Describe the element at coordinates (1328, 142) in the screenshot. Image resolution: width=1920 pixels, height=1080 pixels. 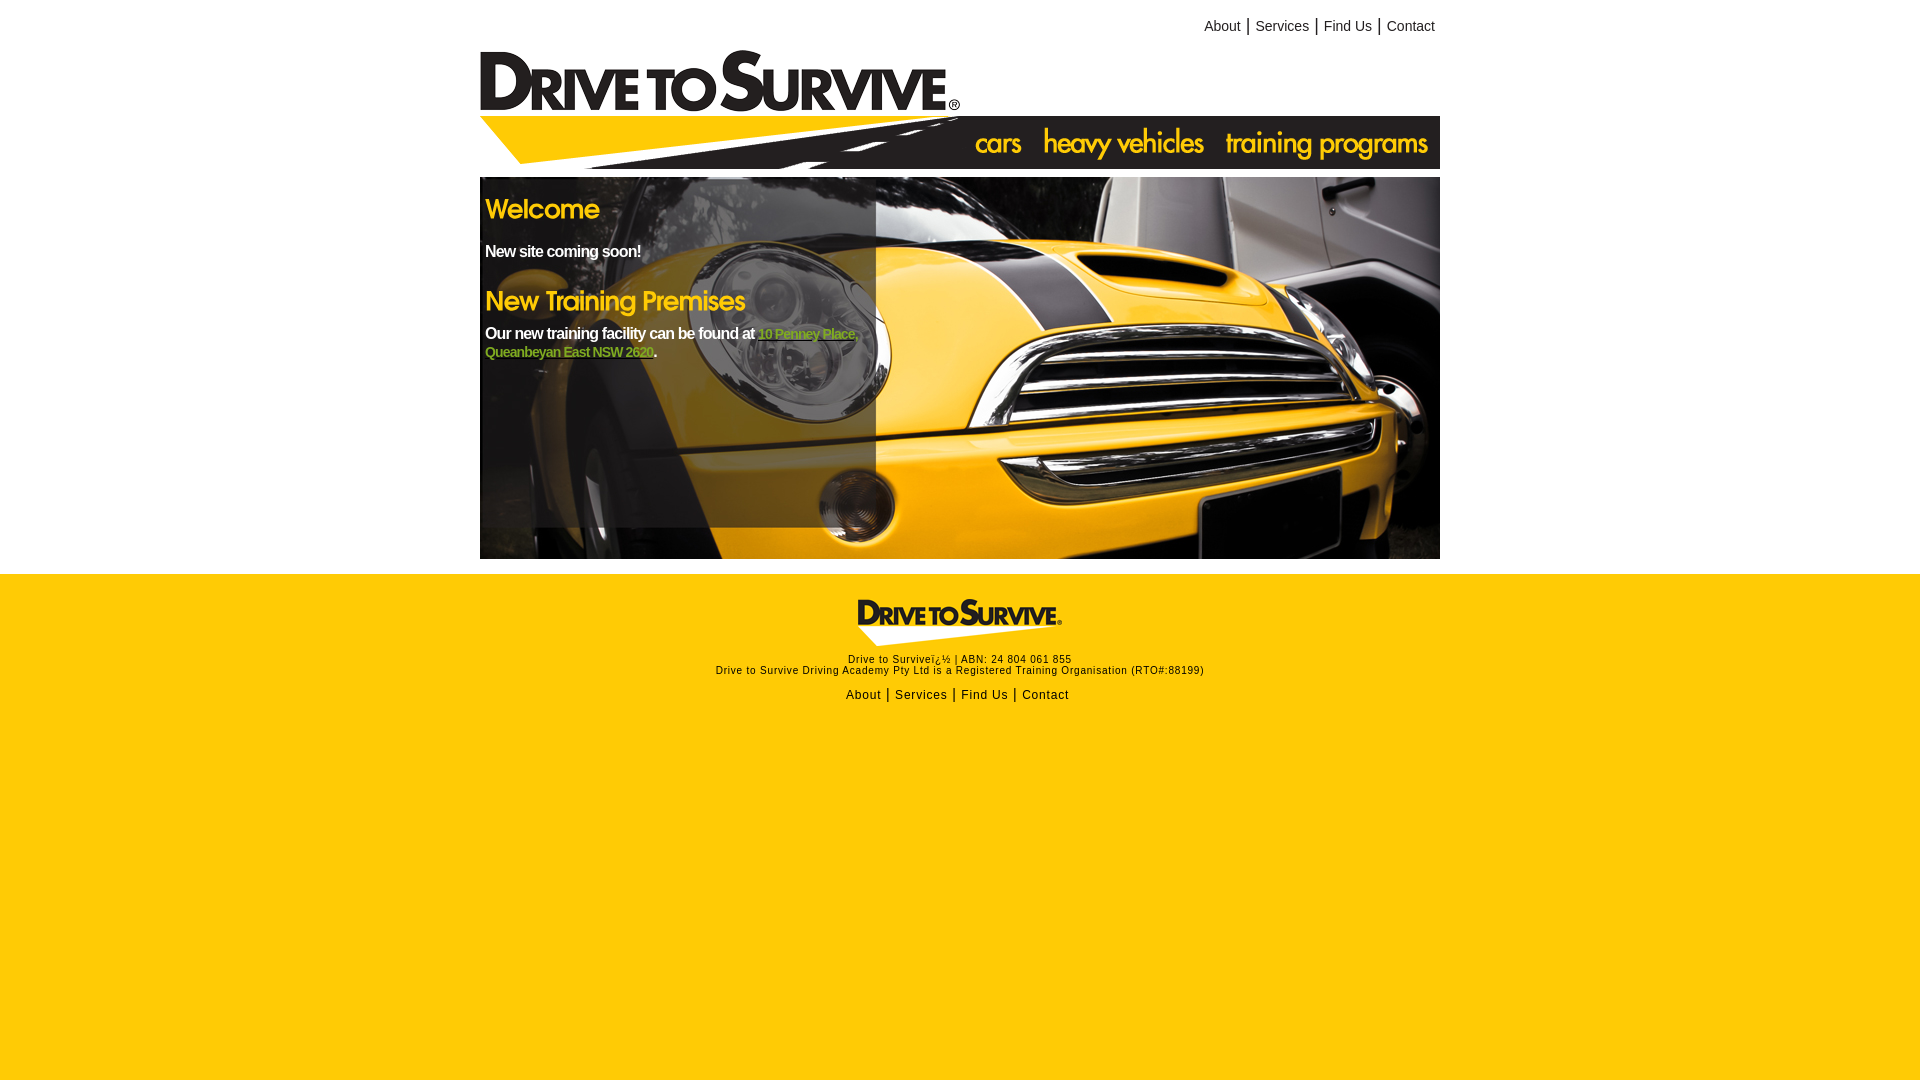
I see `Training Programs` at that location.